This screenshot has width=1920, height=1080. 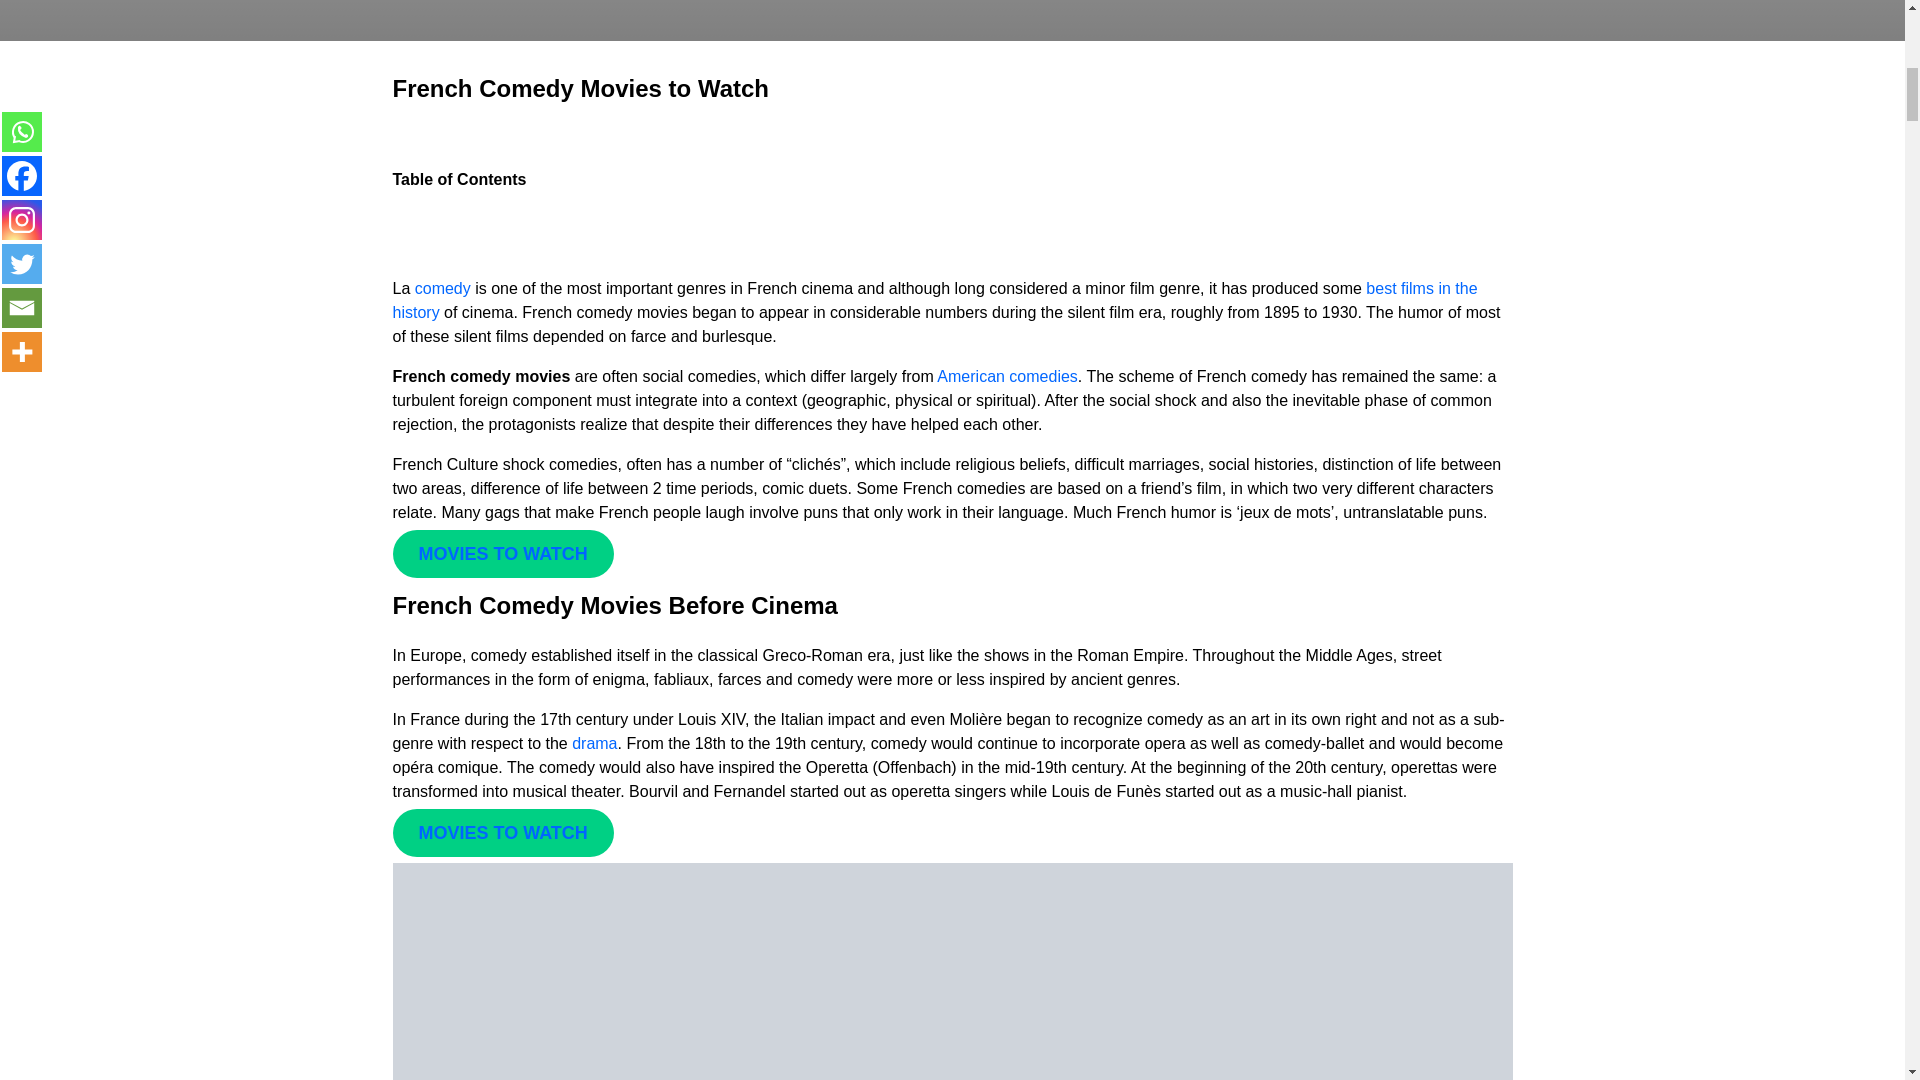 What do you see at coordinates (502, 554) in the screenshot?
I see `MOVIES TO WATCH` at bounding box center [502, 554].